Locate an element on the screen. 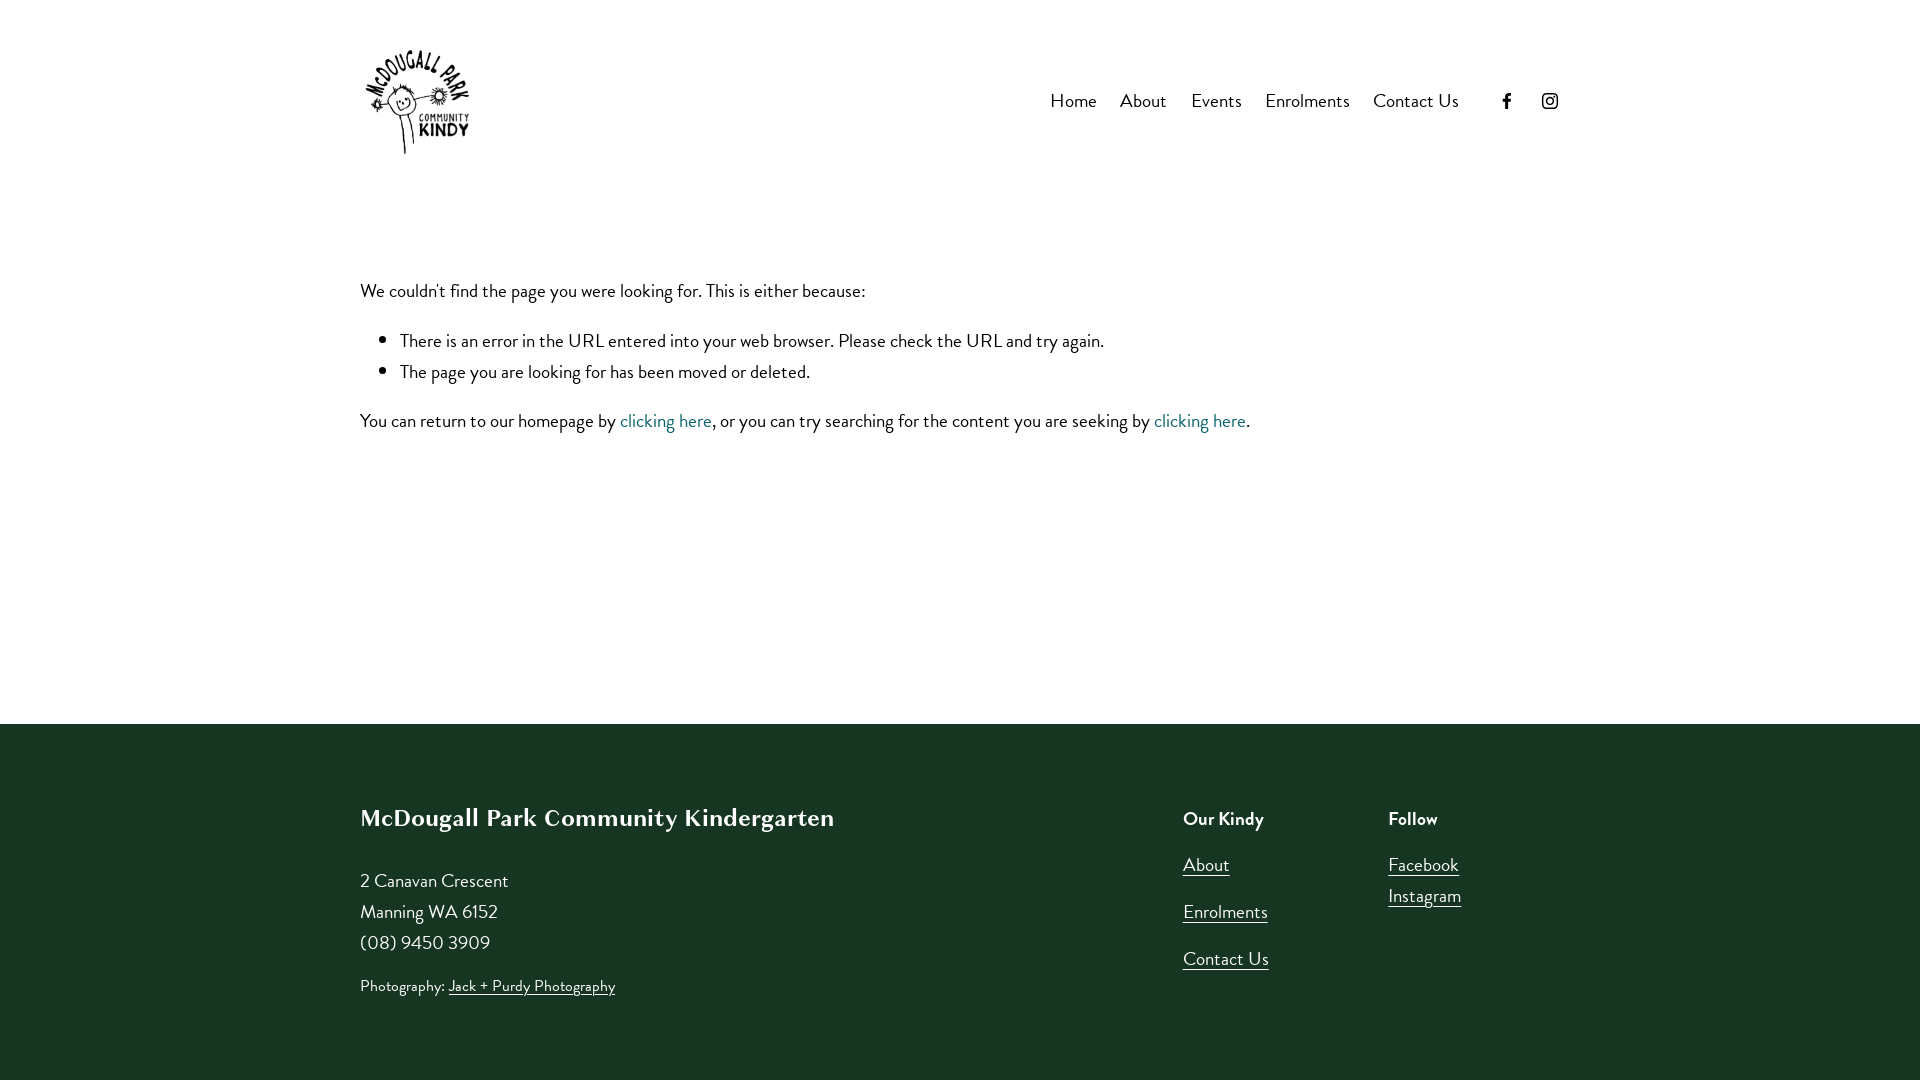 The image size is (1920, 1080). Events is located at coordinates (1216, 102).